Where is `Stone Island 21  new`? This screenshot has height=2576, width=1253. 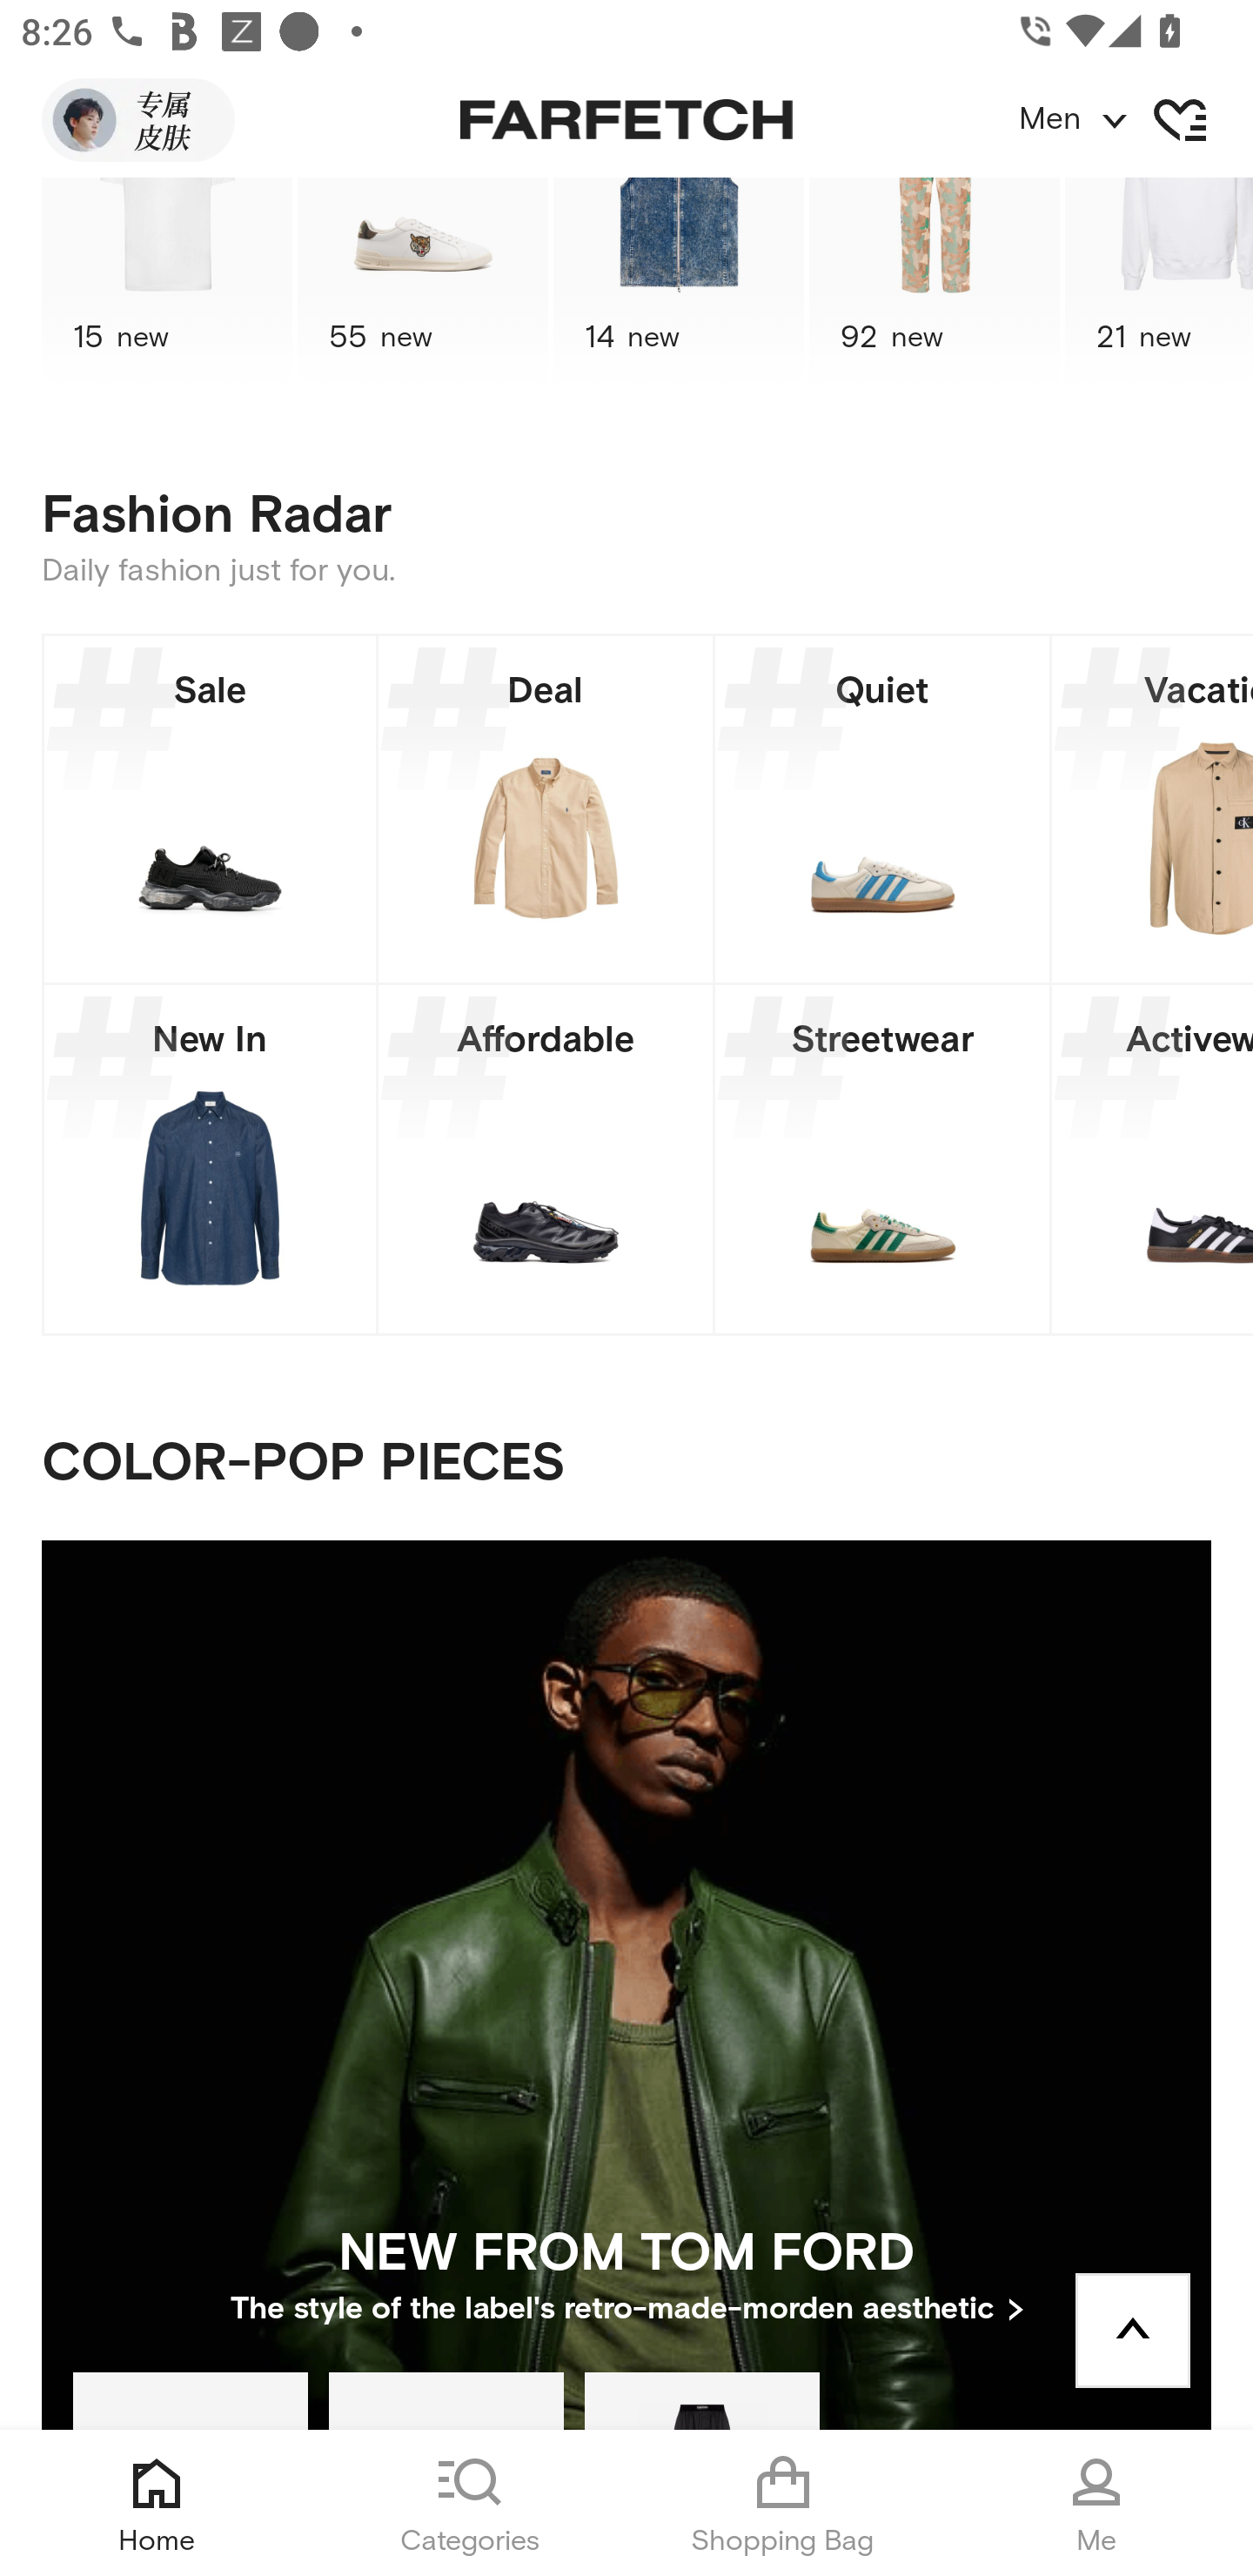 Stone Island 21  new is located at coordinates (1159, 283).